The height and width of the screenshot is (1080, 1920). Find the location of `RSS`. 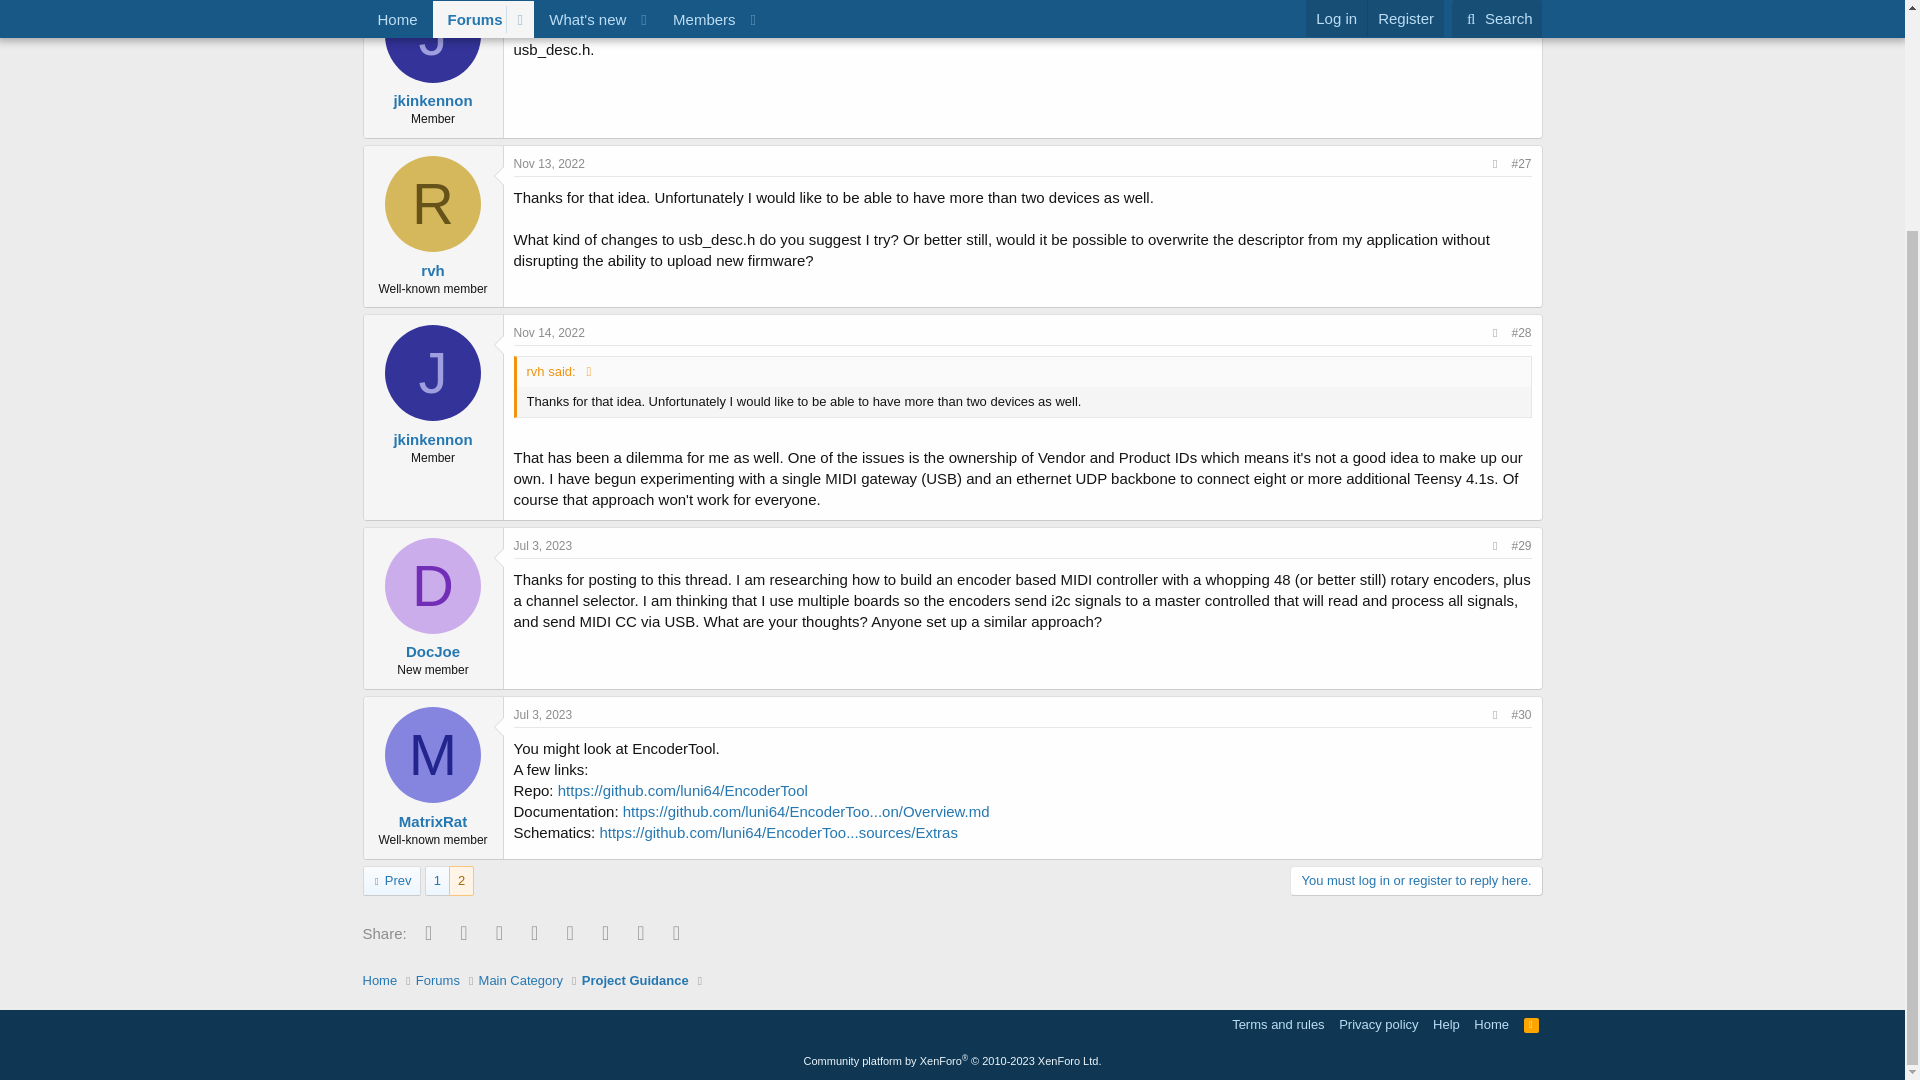

RSS is located at coordinates (1532, 1024).